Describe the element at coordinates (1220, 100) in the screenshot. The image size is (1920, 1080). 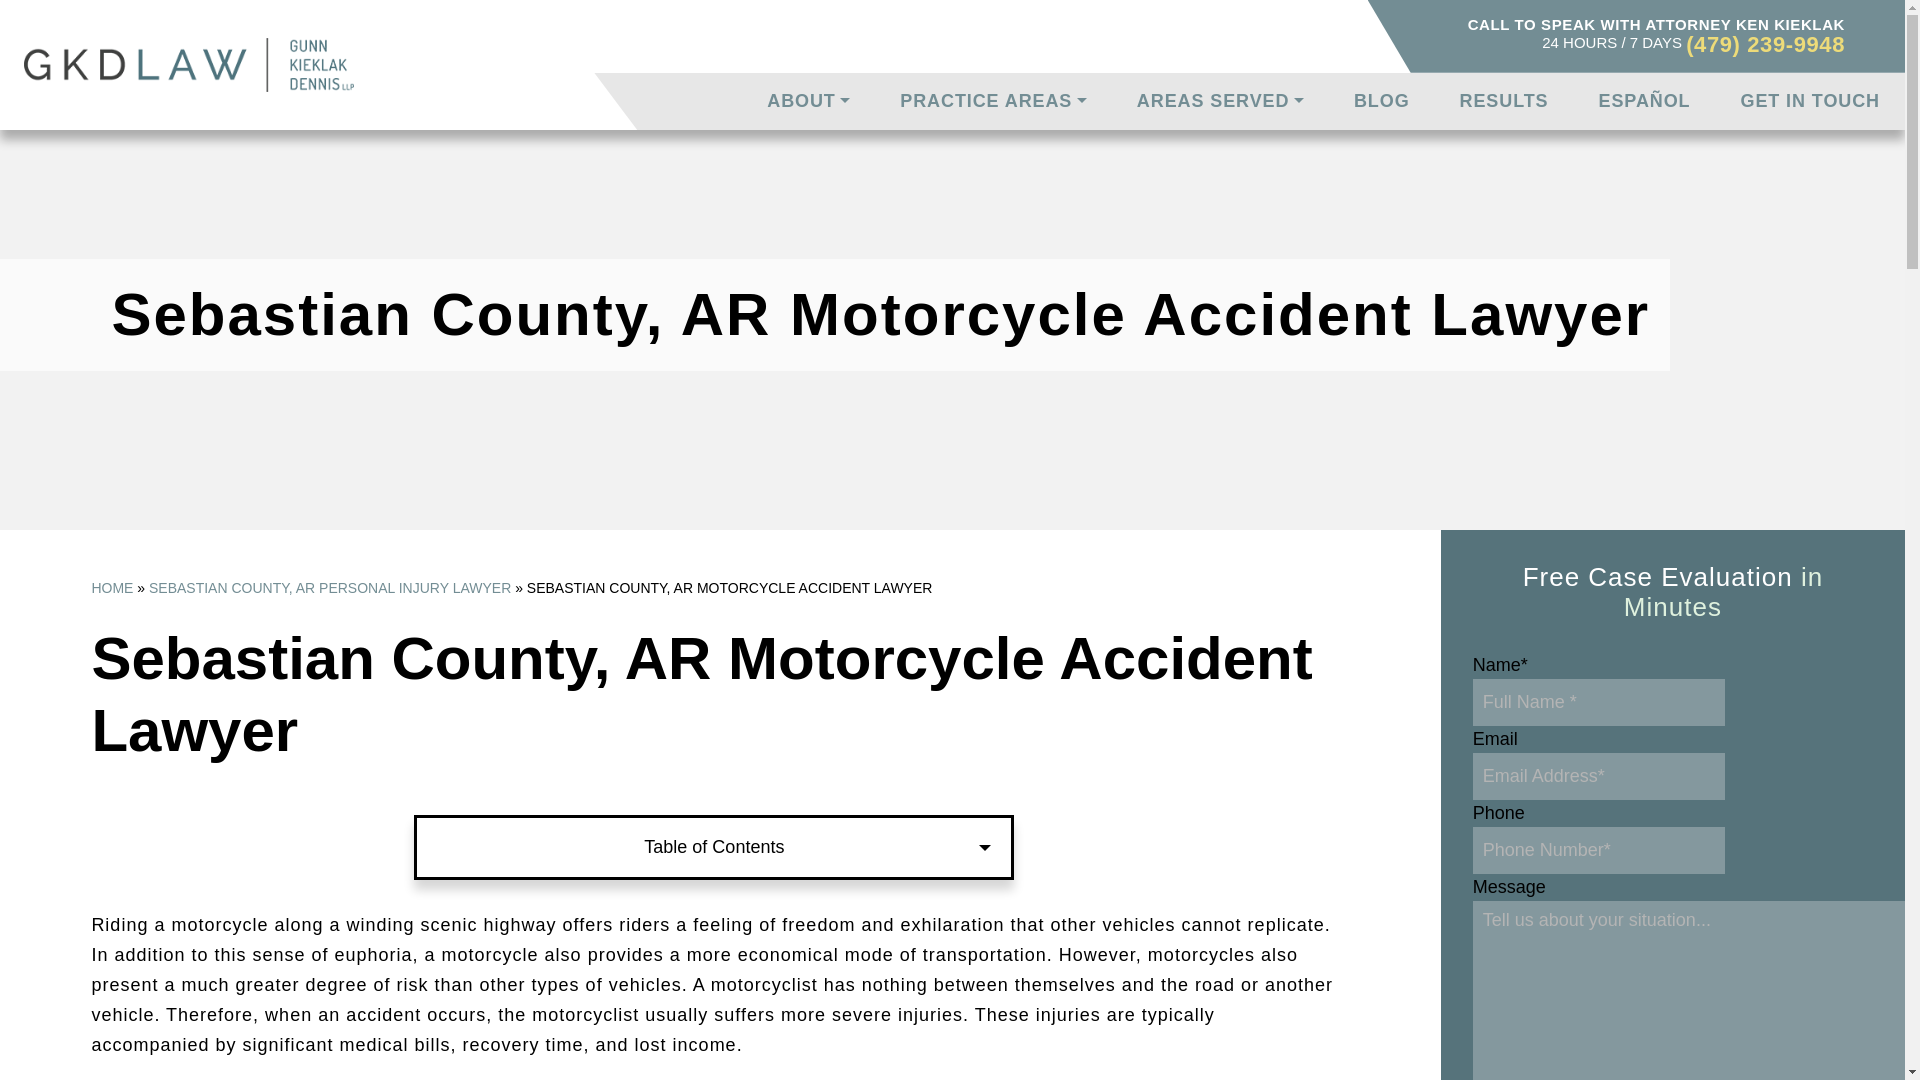
I see `AREAS SERVED` at that location.